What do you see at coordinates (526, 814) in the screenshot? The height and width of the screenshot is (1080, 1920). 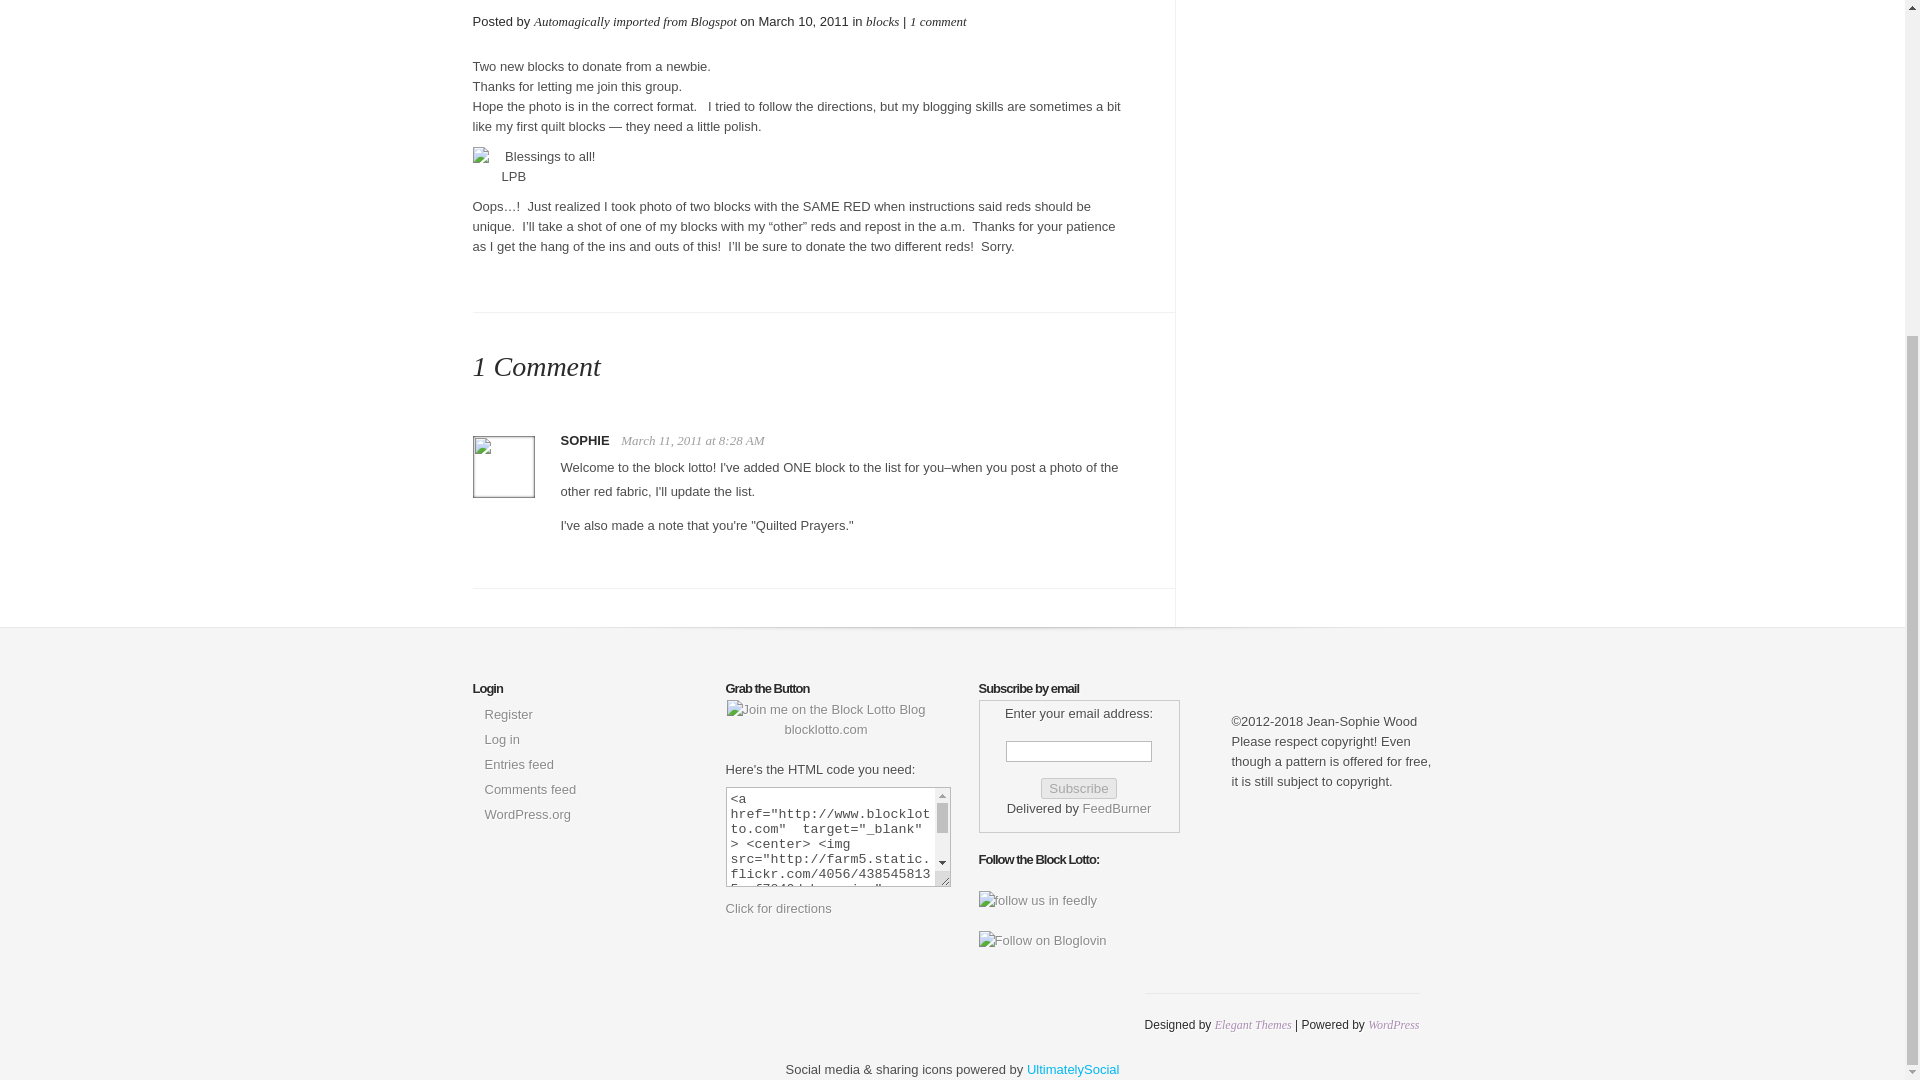 I see `WordPress.org` at bounding box center [526, 814].